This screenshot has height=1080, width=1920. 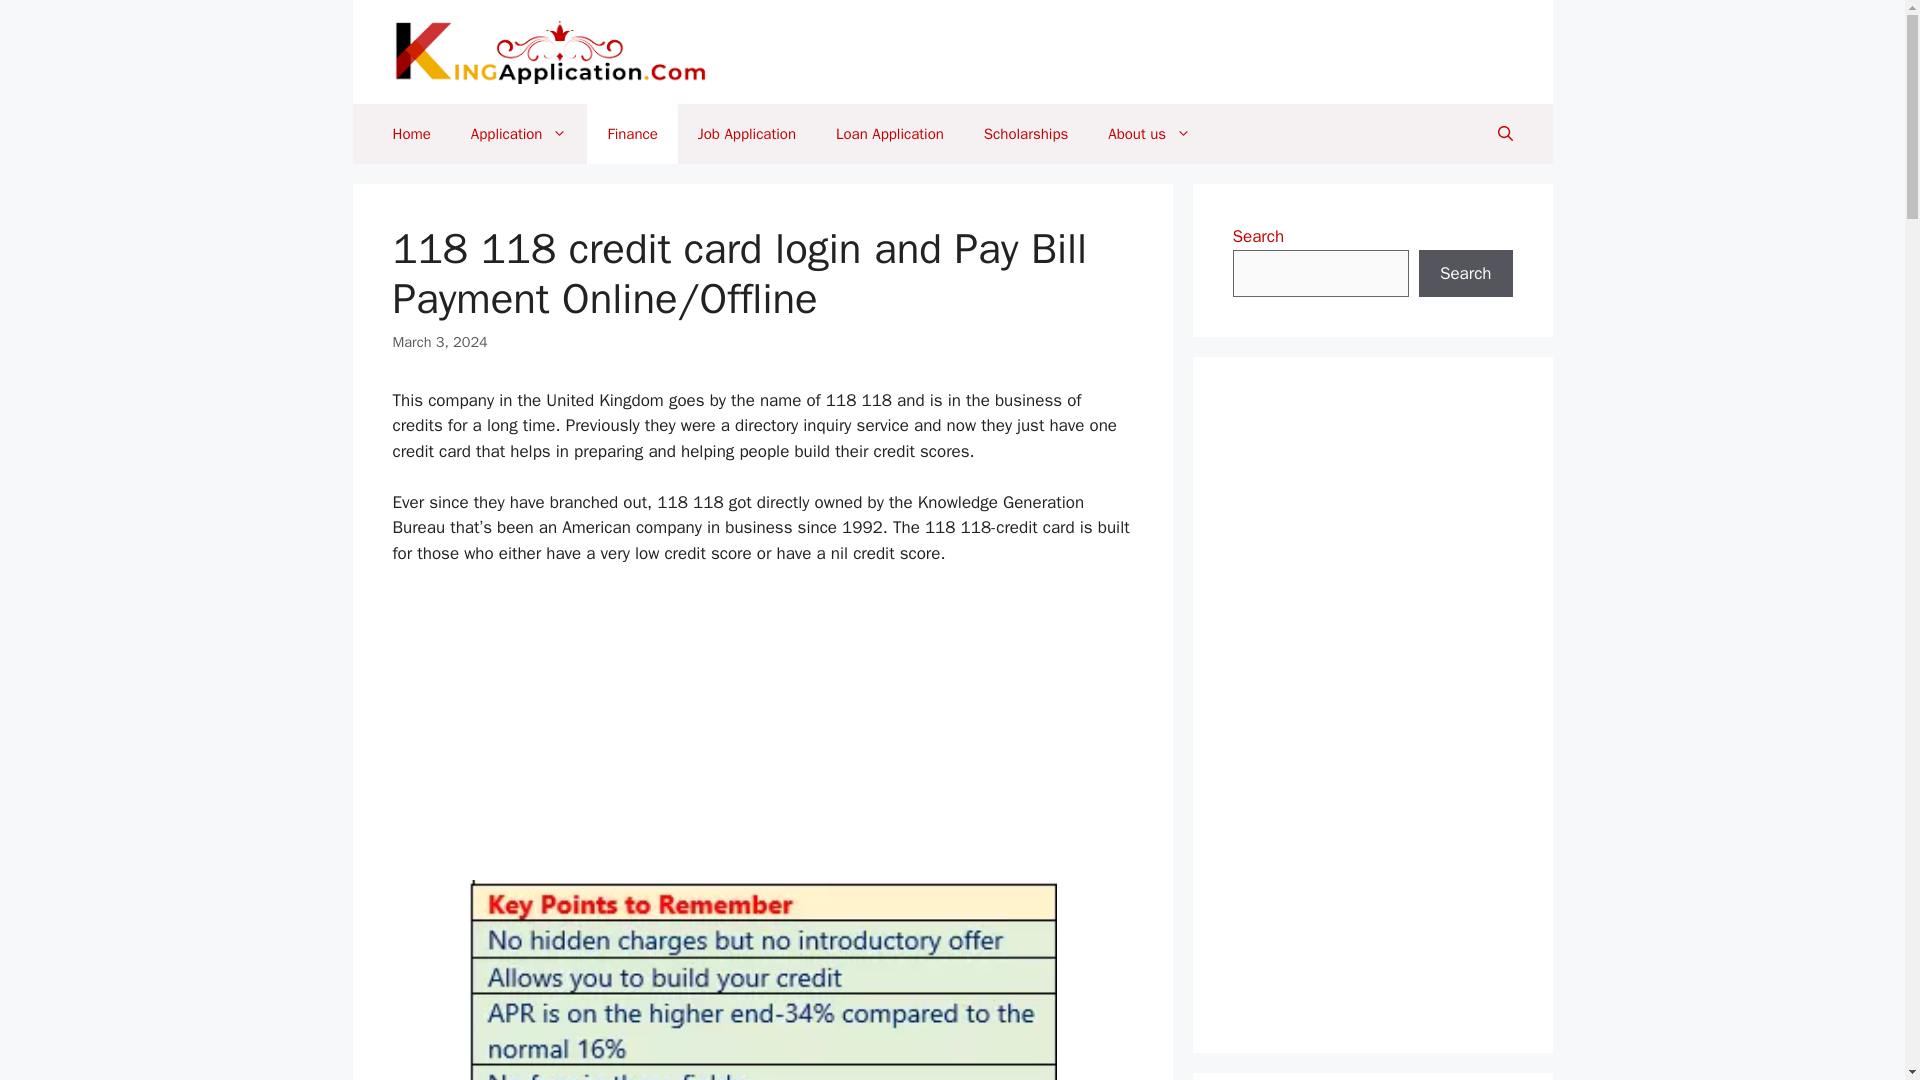 What do you see at coordinates (1465, 274) in the screenshot?
I see `Search` at bounding box center [1465, 274].